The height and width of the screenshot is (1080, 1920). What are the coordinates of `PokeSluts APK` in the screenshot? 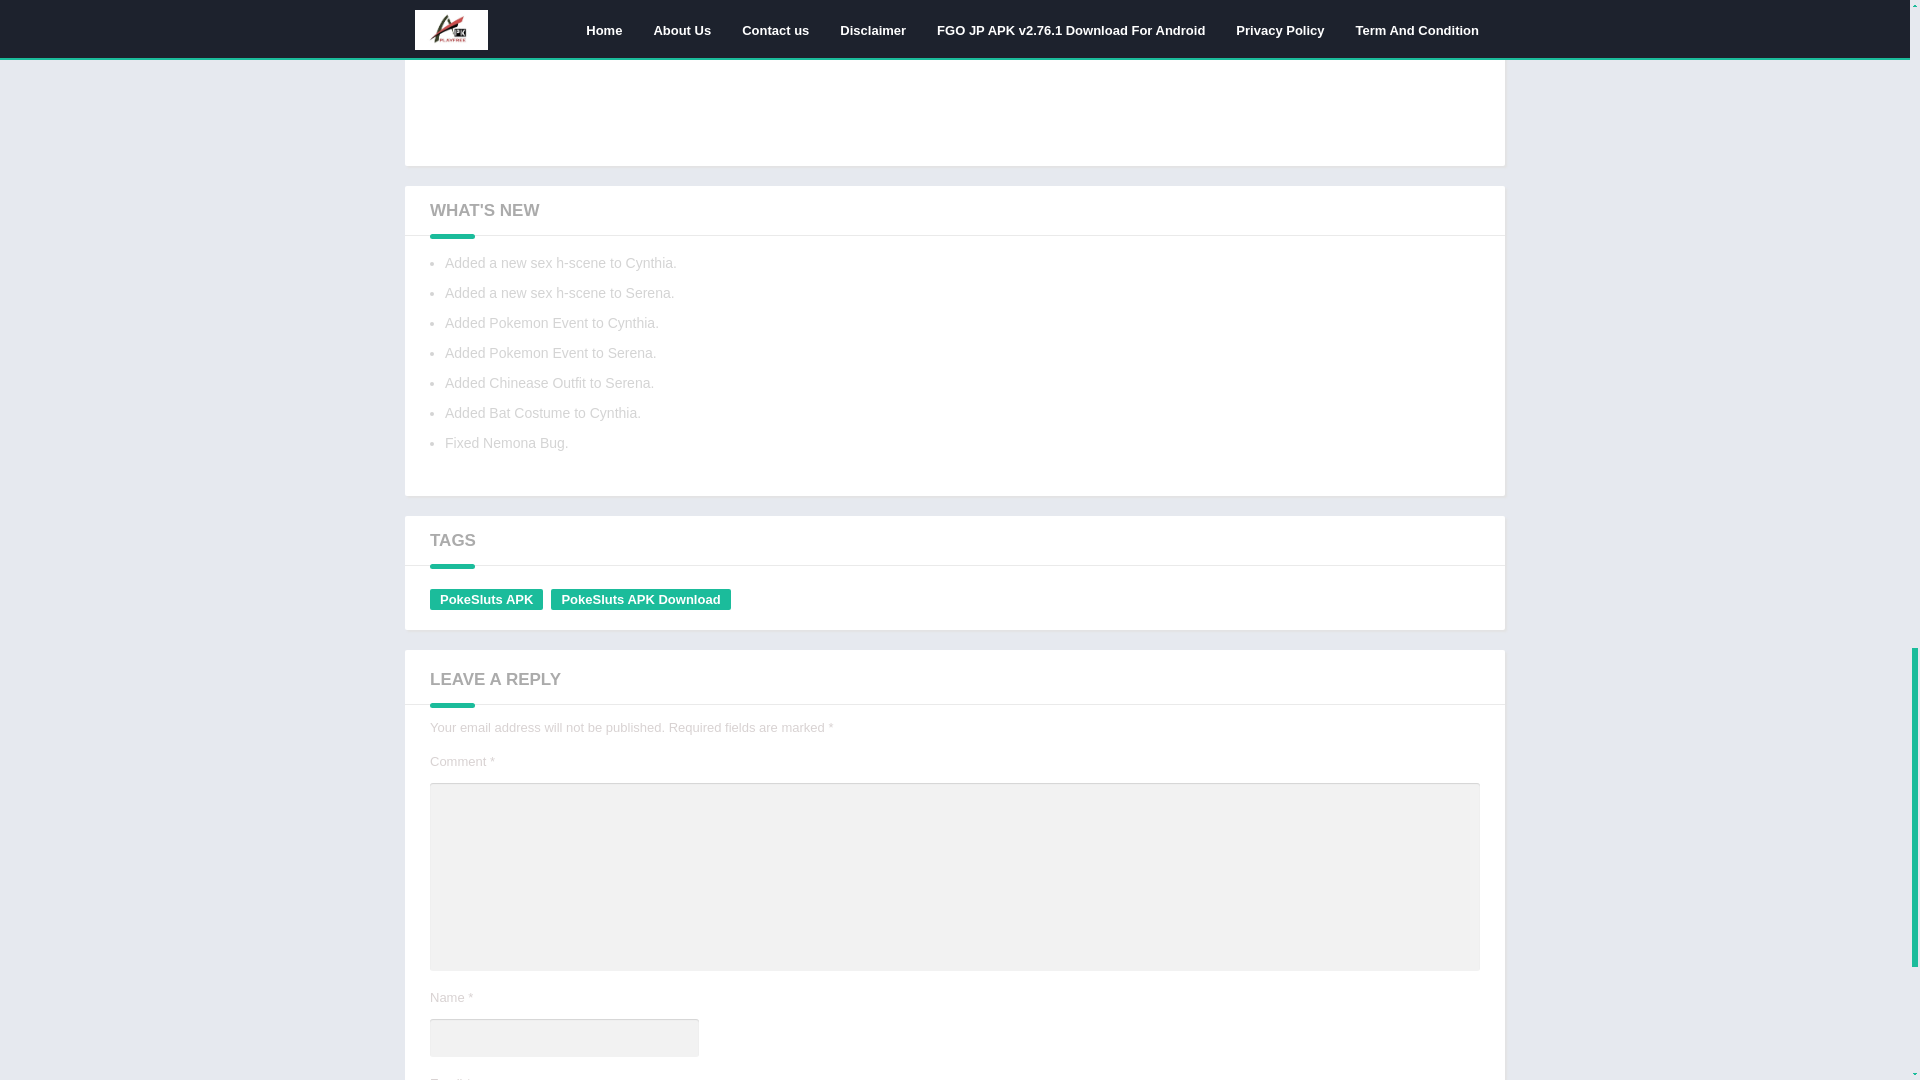 It's located at (486, 599).